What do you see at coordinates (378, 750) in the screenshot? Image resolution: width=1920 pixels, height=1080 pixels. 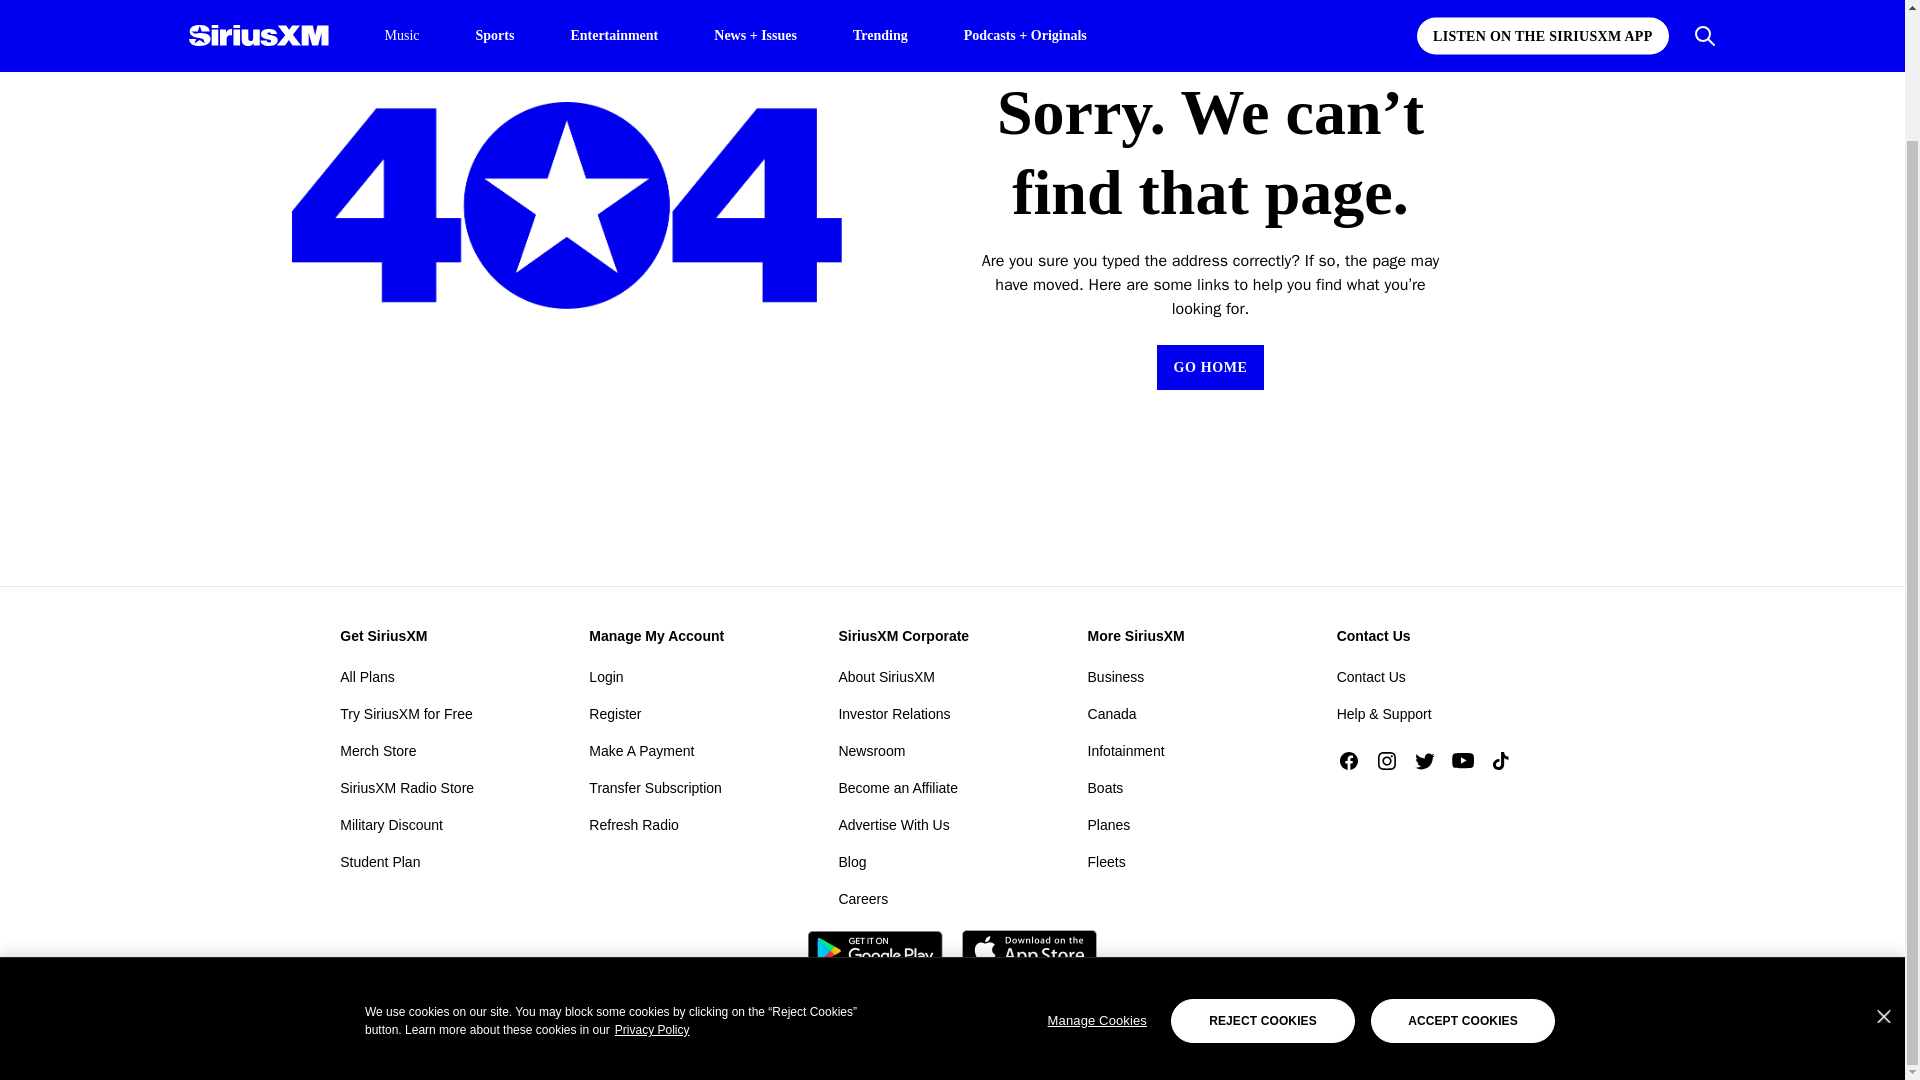 I see `Merch Store` at bounding box center [378, 750].